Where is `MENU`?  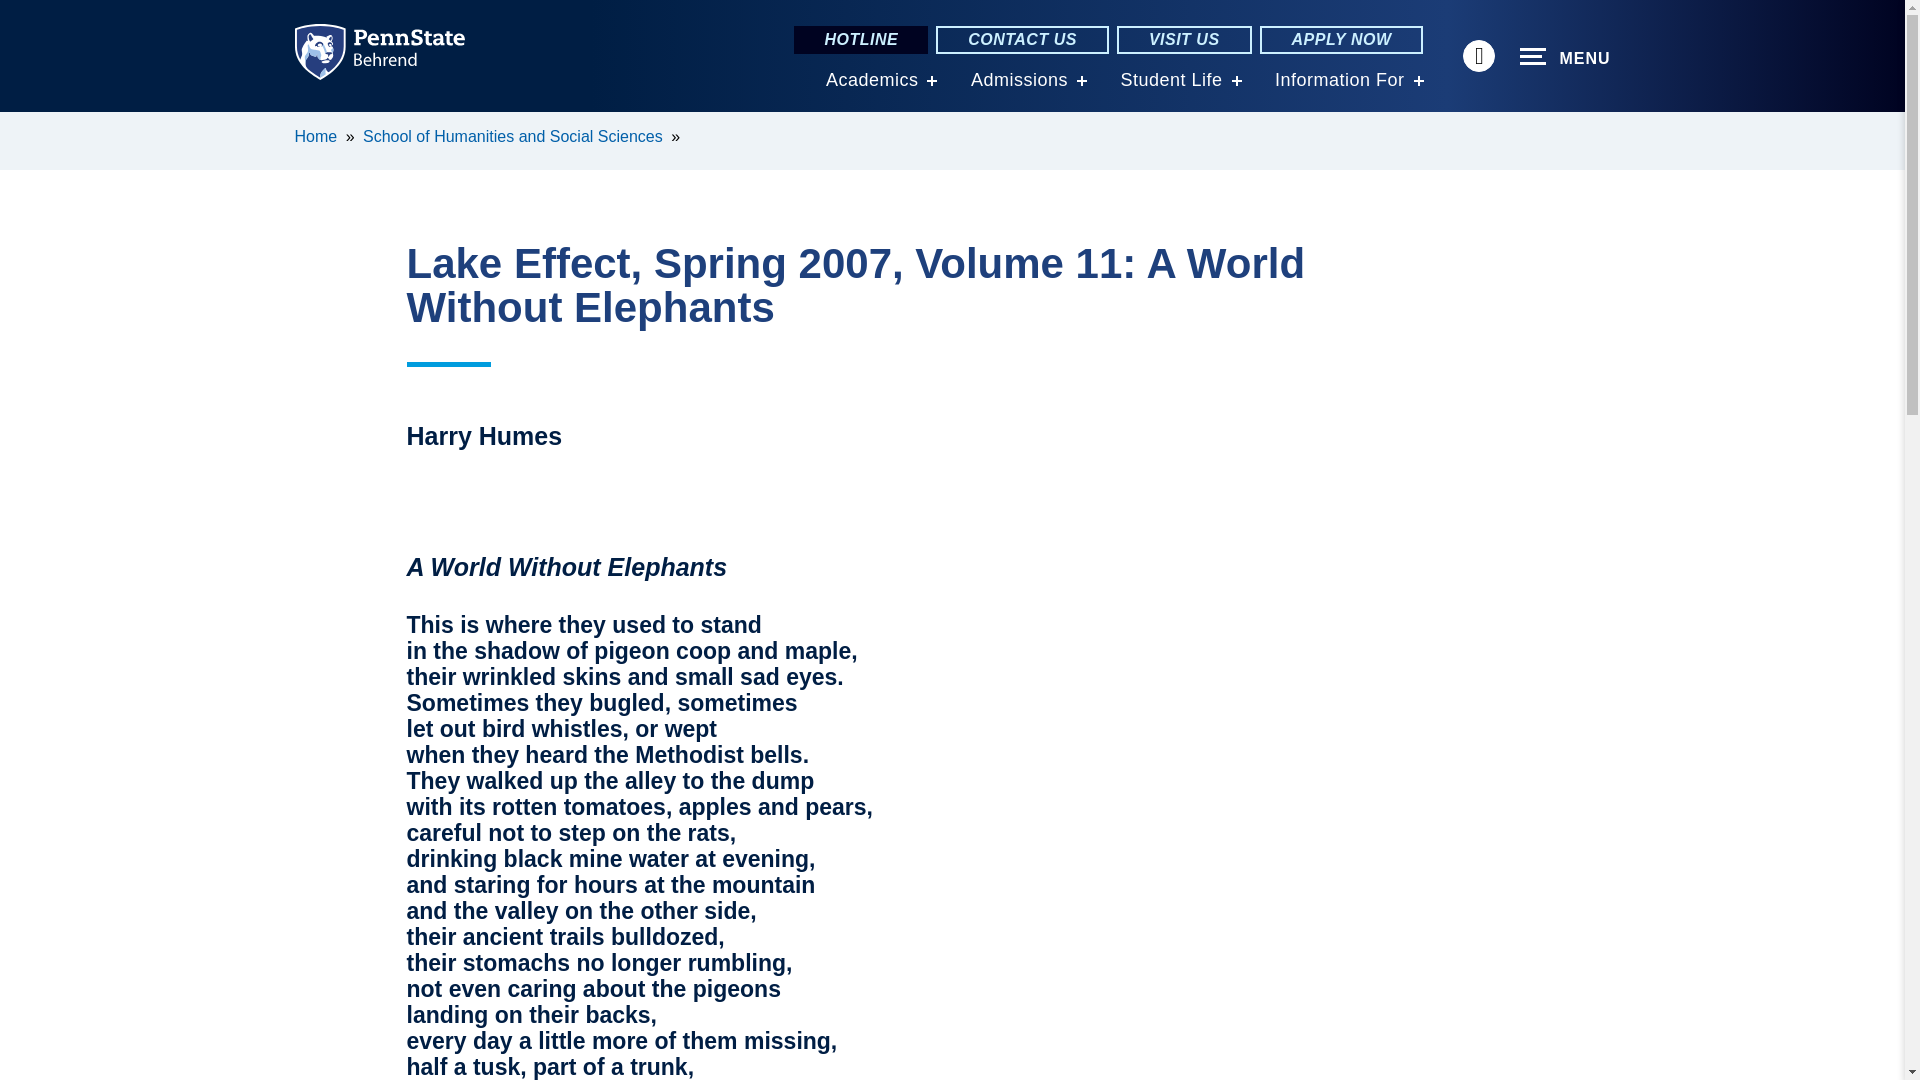
MENU is located at coordinates (1565, 57).